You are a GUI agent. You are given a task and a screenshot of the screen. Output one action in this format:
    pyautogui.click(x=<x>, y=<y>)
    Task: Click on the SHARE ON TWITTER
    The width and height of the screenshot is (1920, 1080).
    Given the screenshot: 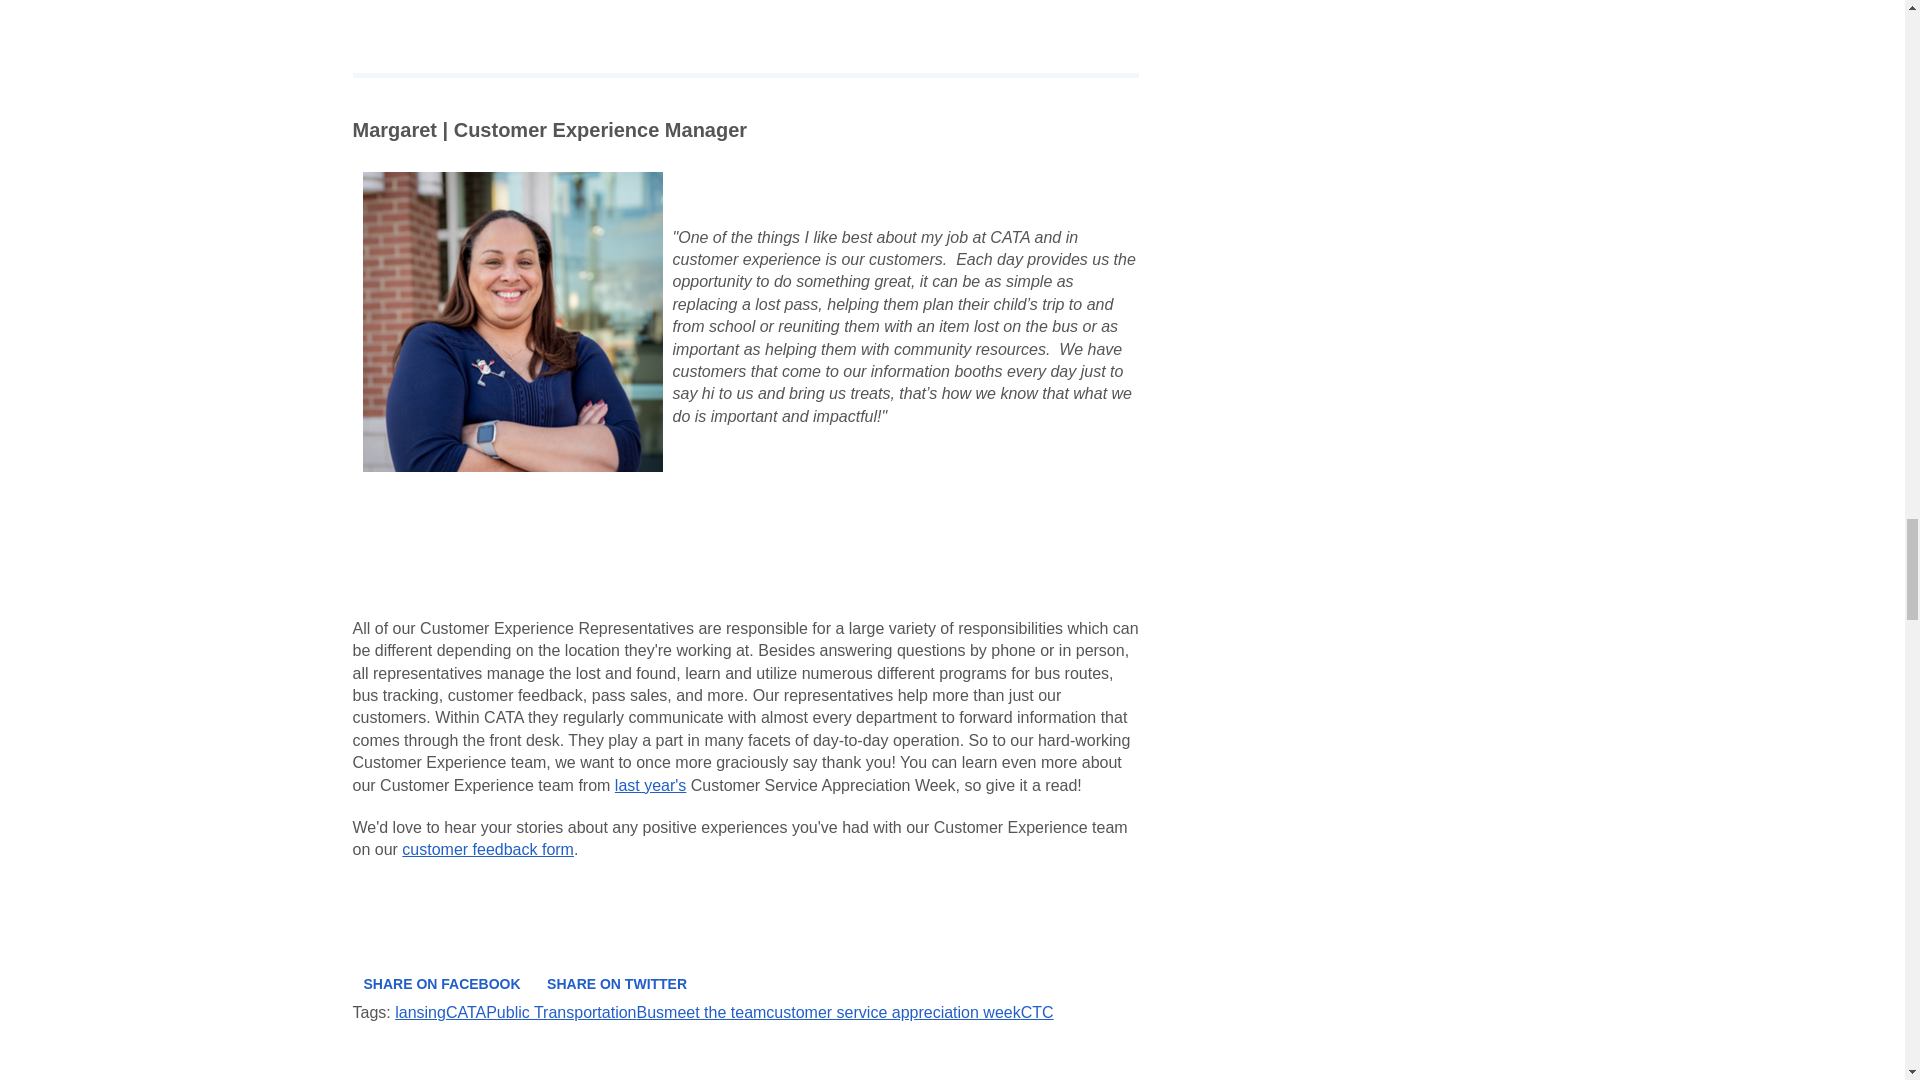 What is the action you would take?
    pyautogui.click(x=616, y=984)
    